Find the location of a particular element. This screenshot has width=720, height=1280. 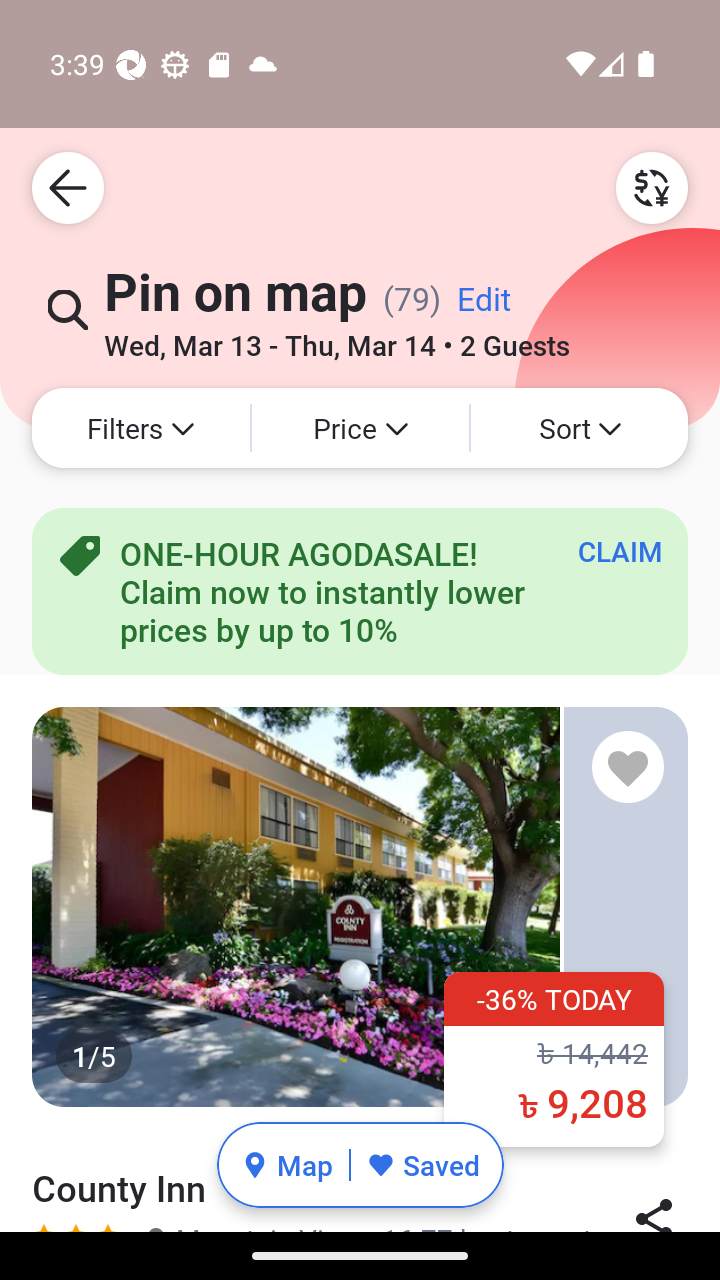

CLAIM is located at coordinates (620, 551).